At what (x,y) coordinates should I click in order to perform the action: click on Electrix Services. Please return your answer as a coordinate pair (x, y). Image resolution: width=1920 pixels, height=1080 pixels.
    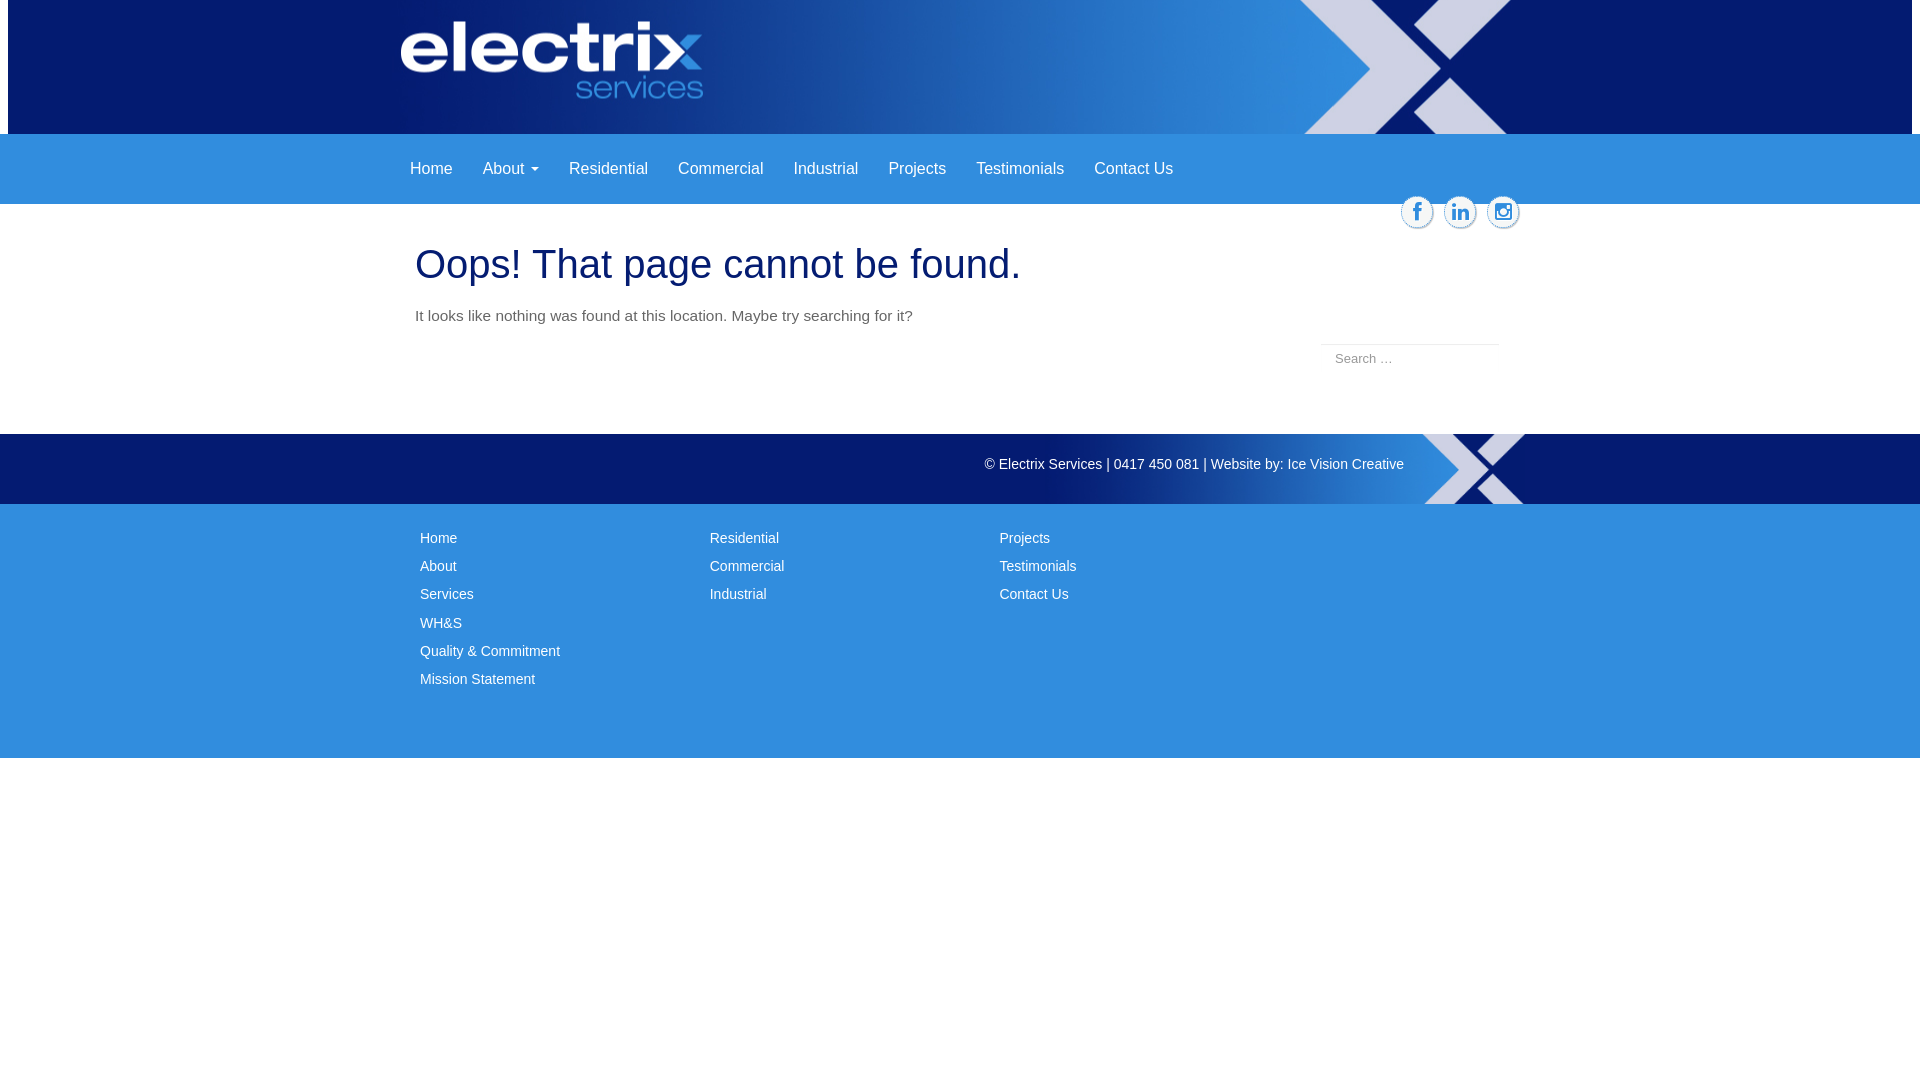
    Looking at the image, I should click on (560, 77).